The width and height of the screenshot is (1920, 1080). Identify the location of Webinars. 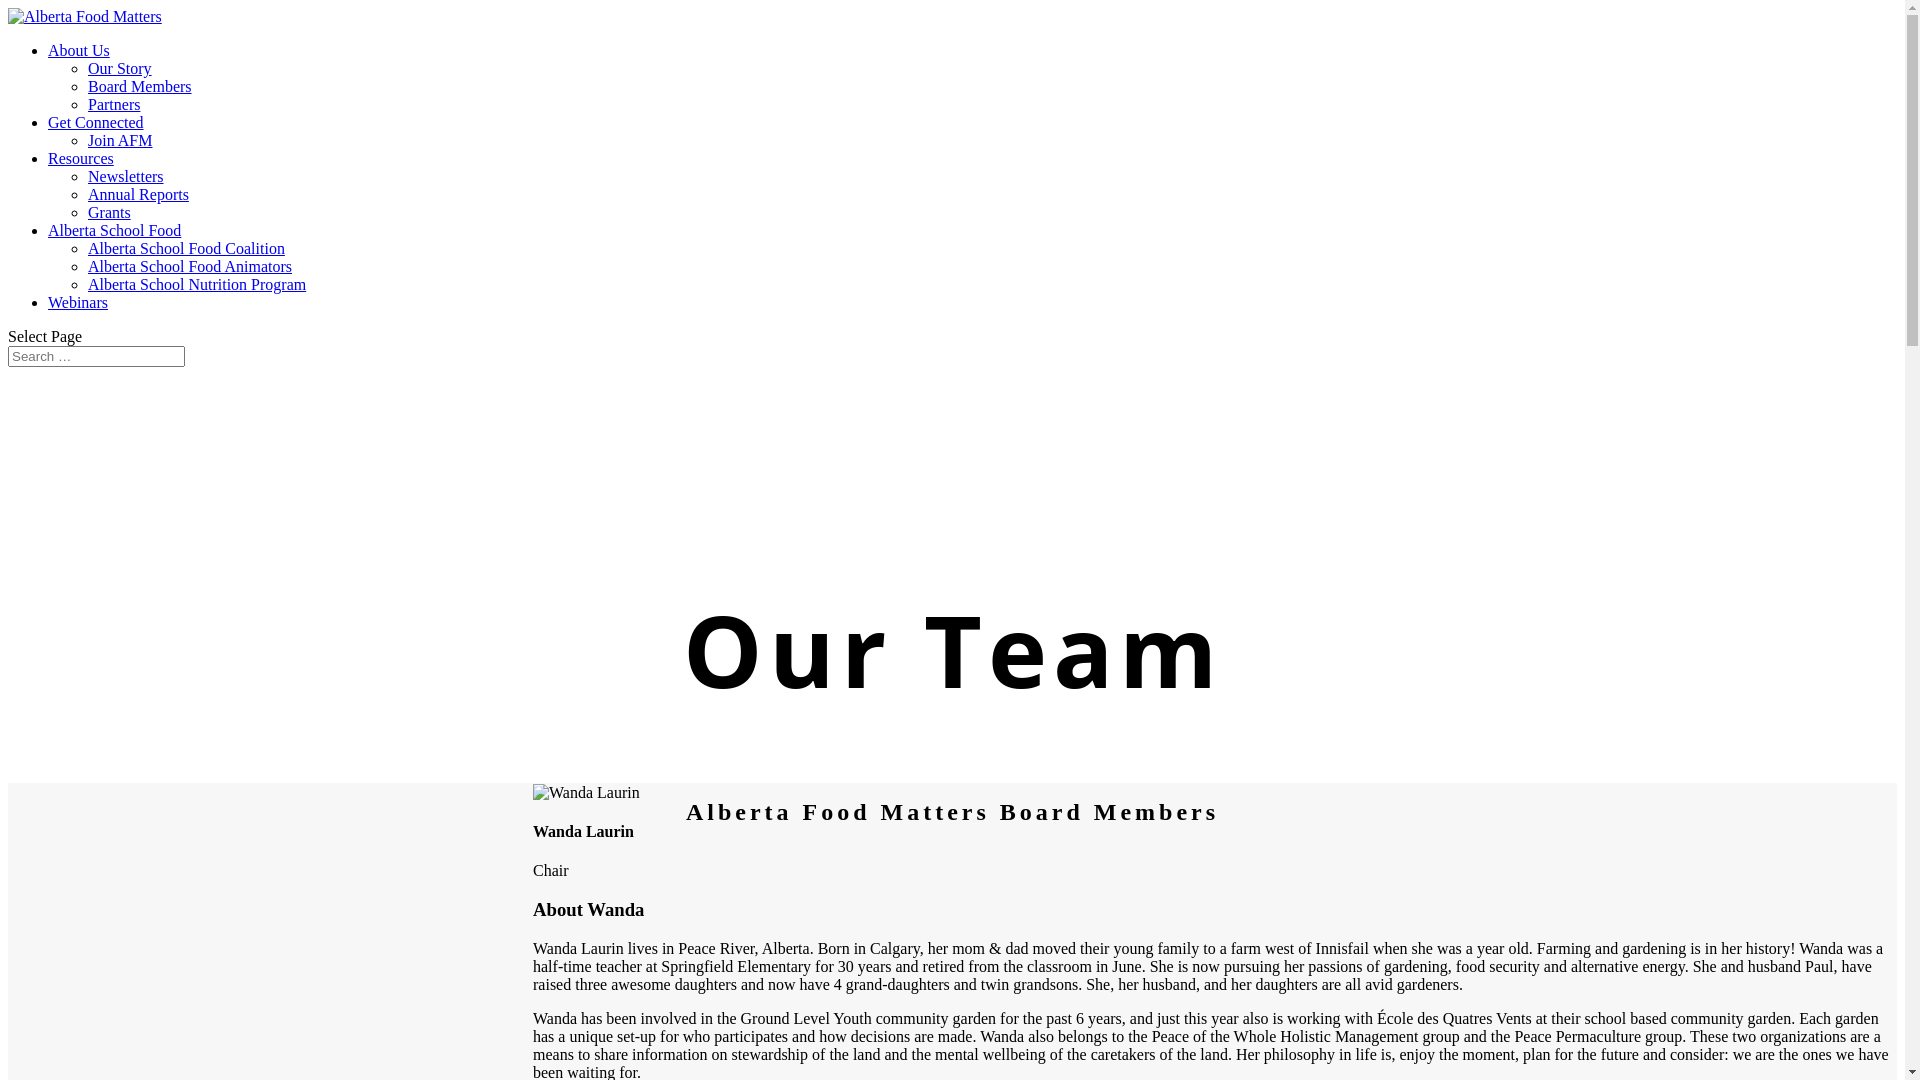
(78, 302).